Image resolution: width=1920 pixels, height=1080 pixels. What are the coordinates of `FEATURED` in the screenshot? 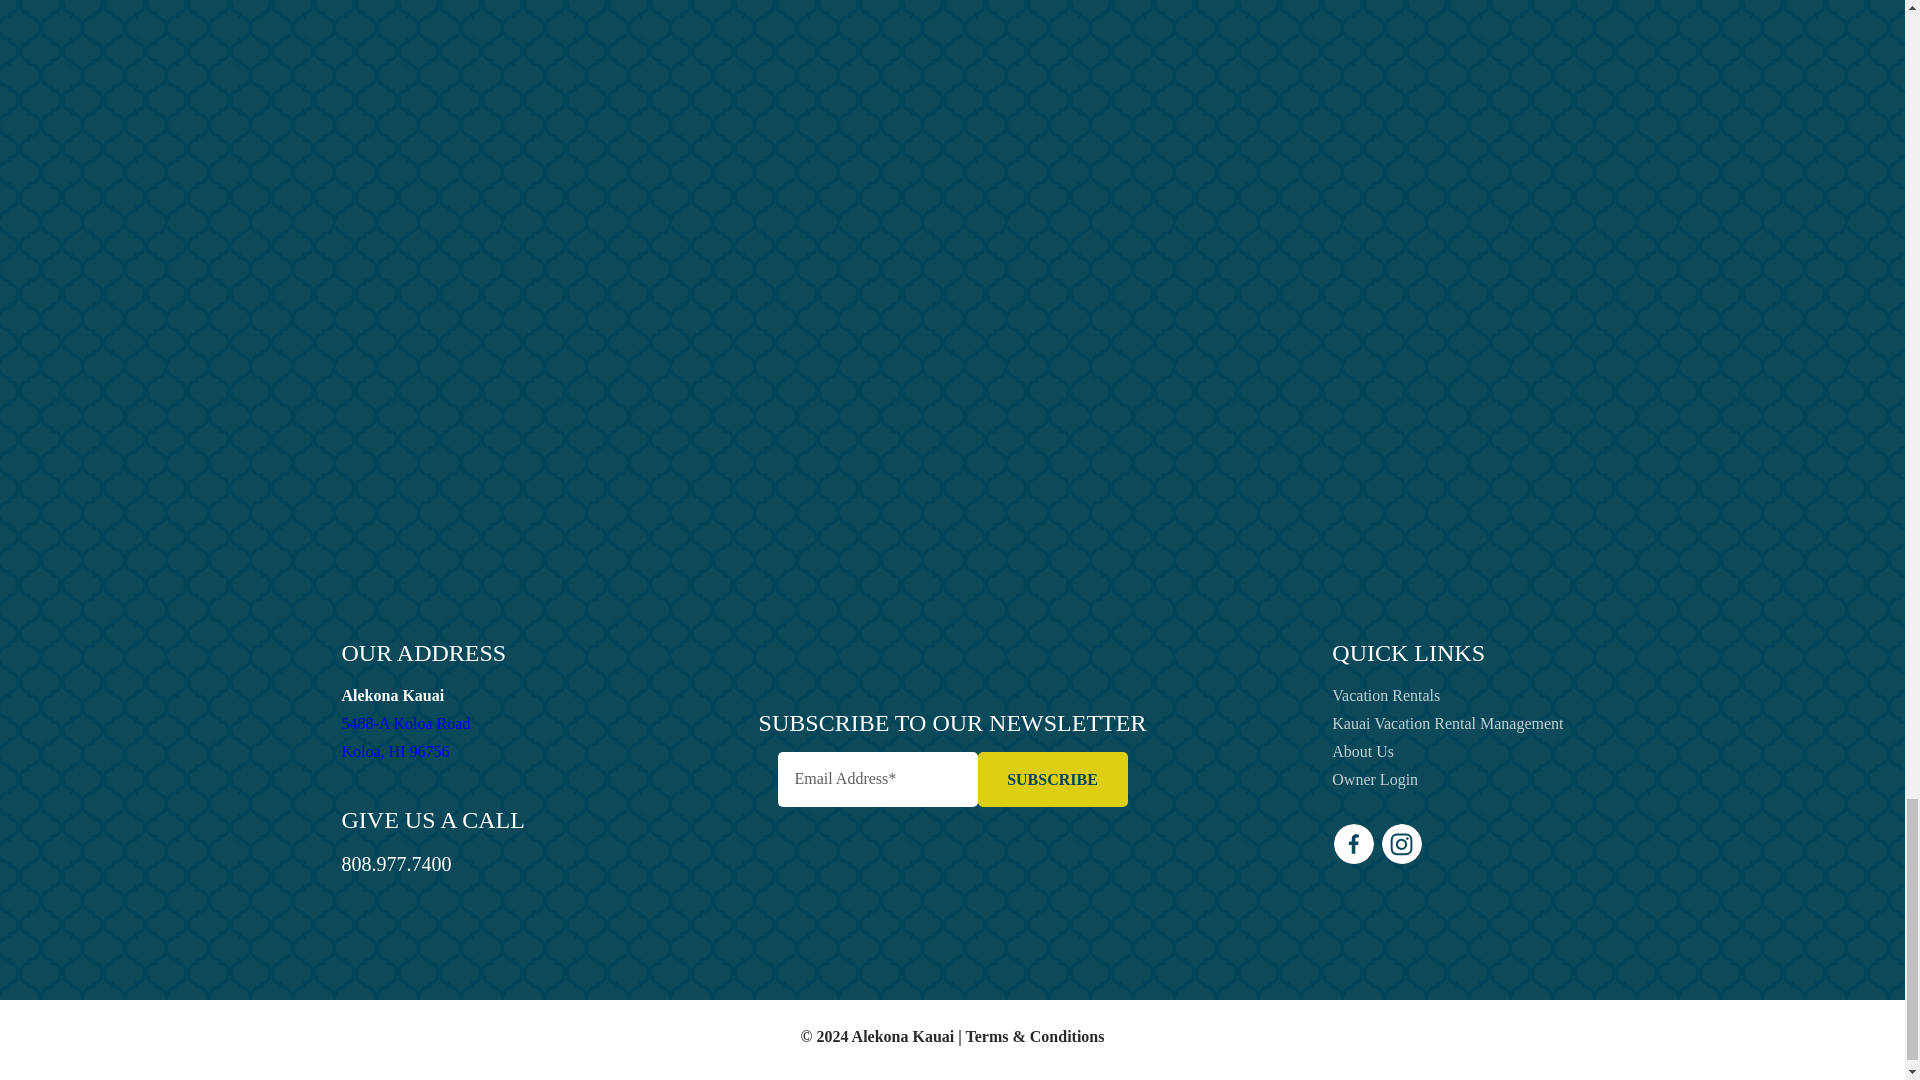 It's located at (1262, 468).